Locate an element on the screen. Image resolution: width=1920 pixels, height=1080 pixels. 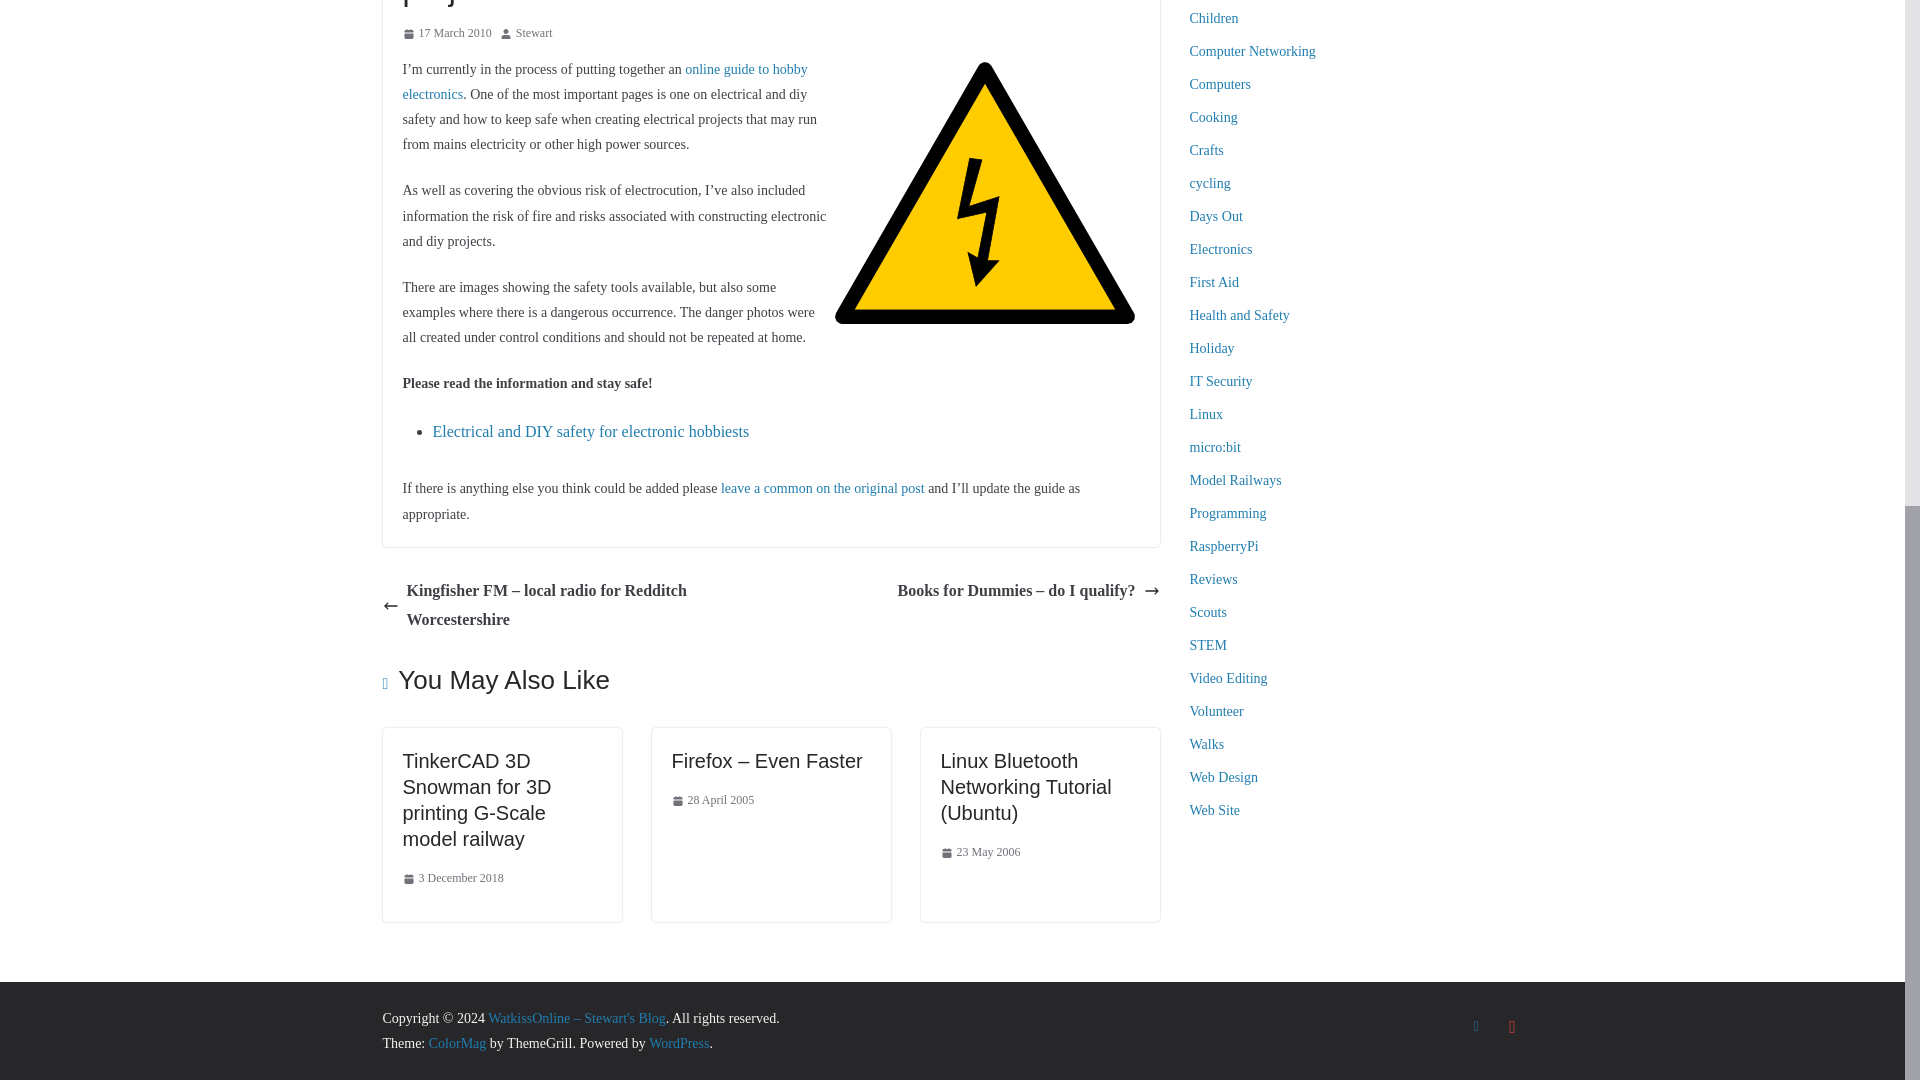
Cooking is located at coordinates (1214, 118).